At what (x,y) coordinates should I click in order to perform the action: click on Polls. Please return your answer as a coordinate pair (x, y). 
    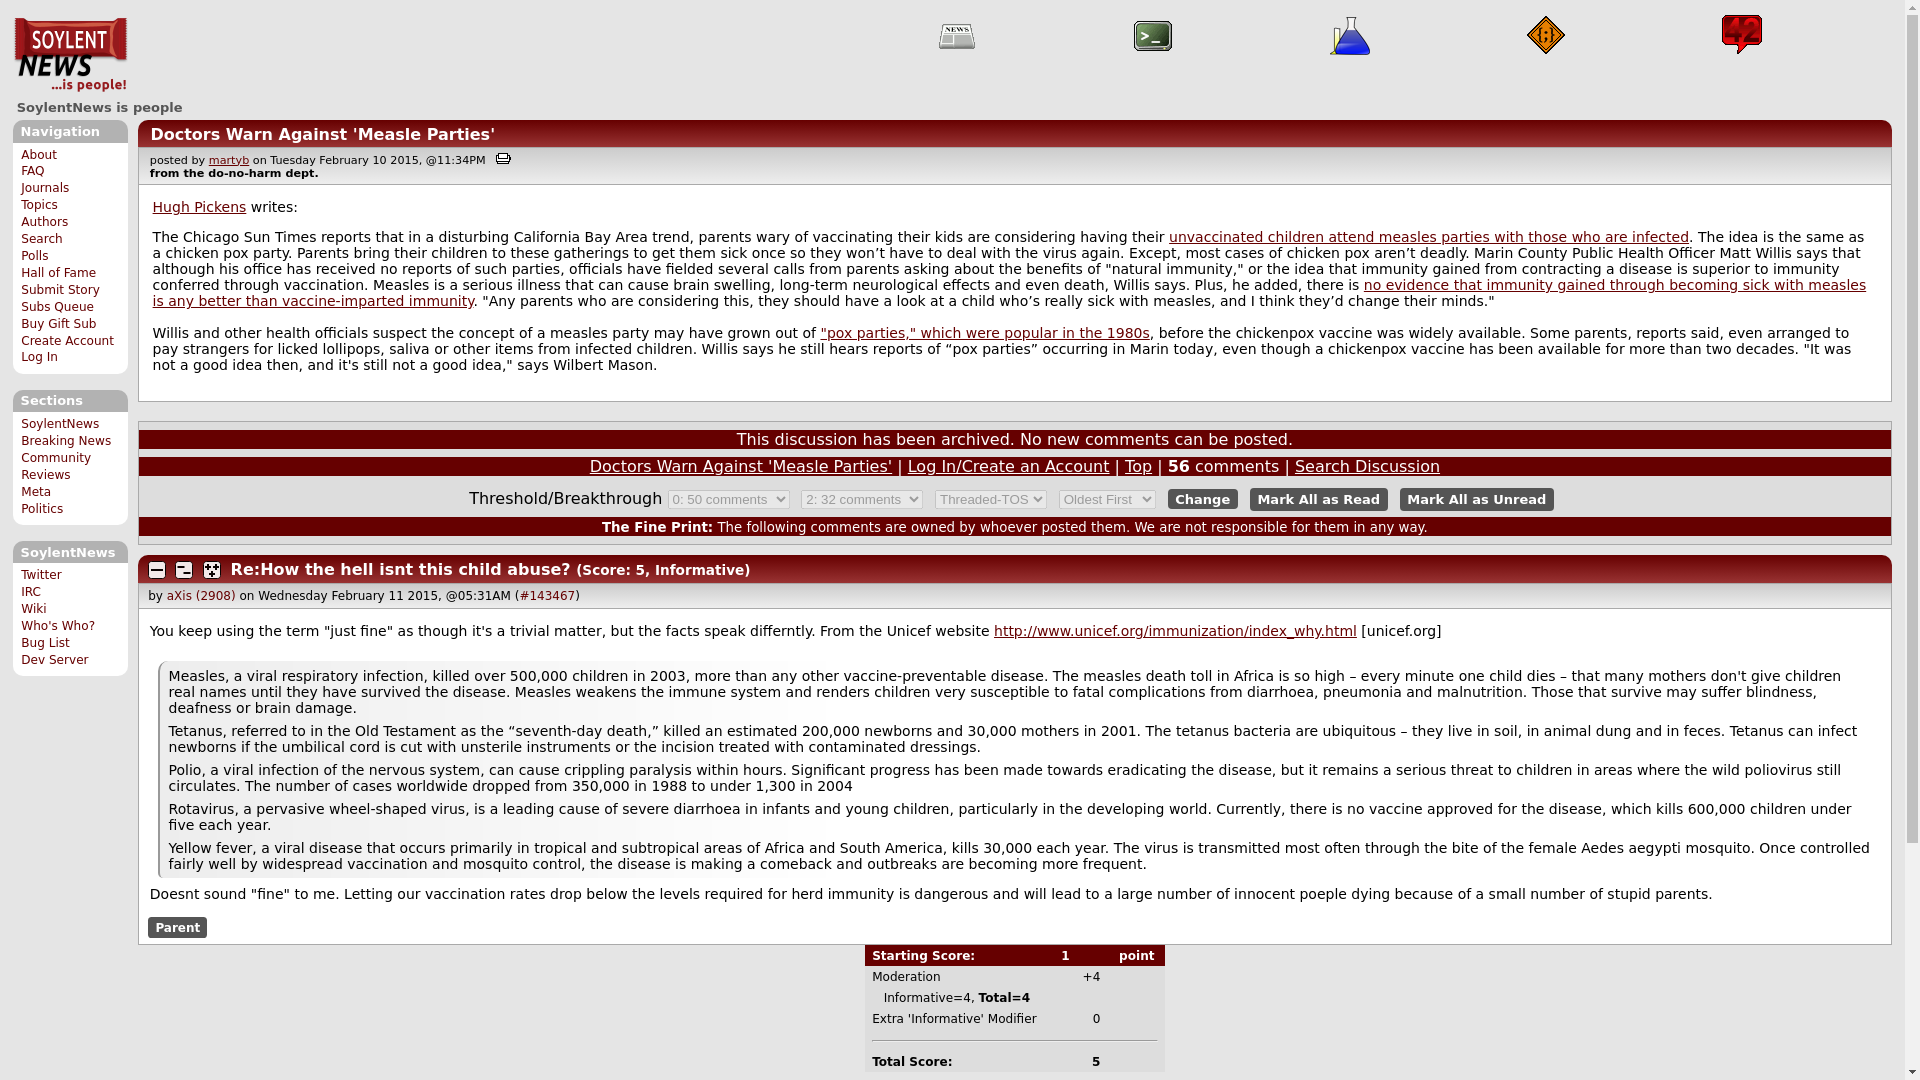
    Looking at the image, I should click on (34, 256).